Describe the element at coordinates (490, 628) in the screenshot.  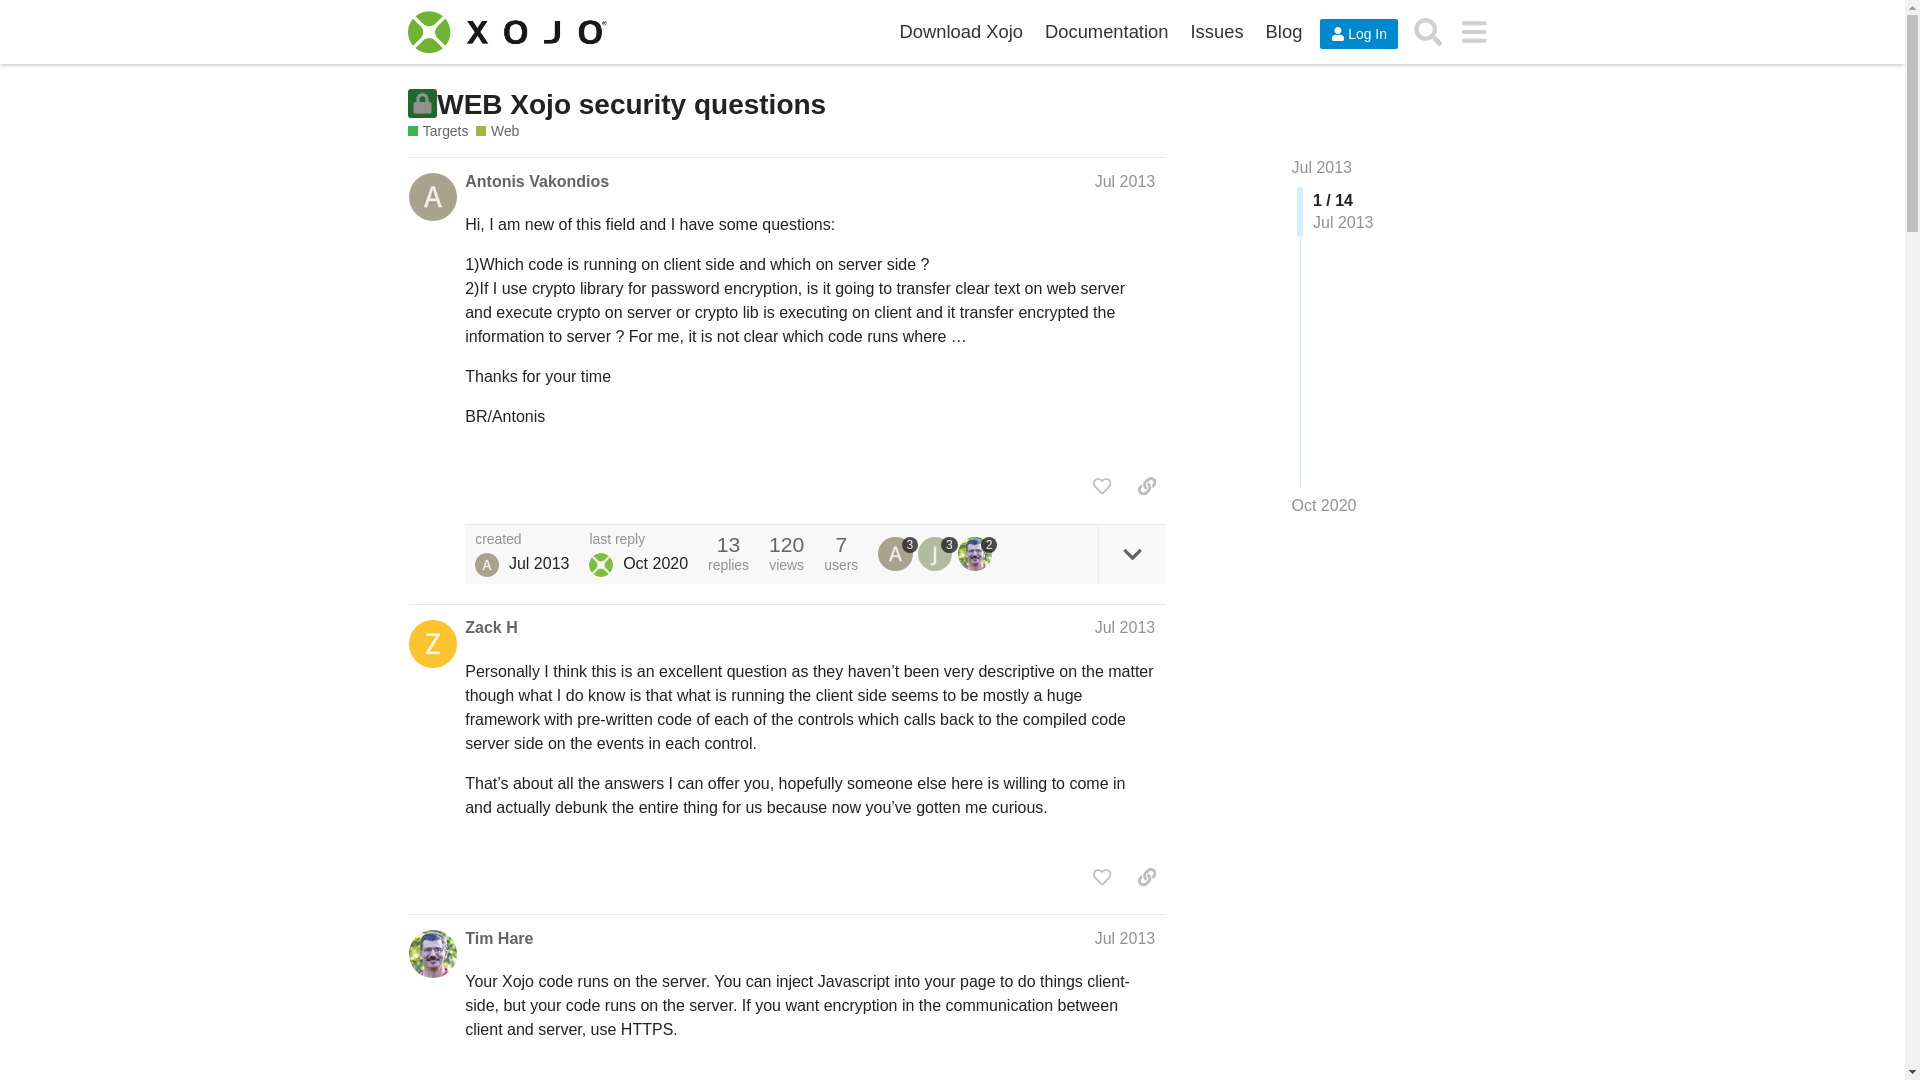
I see `Zack H` at that location.